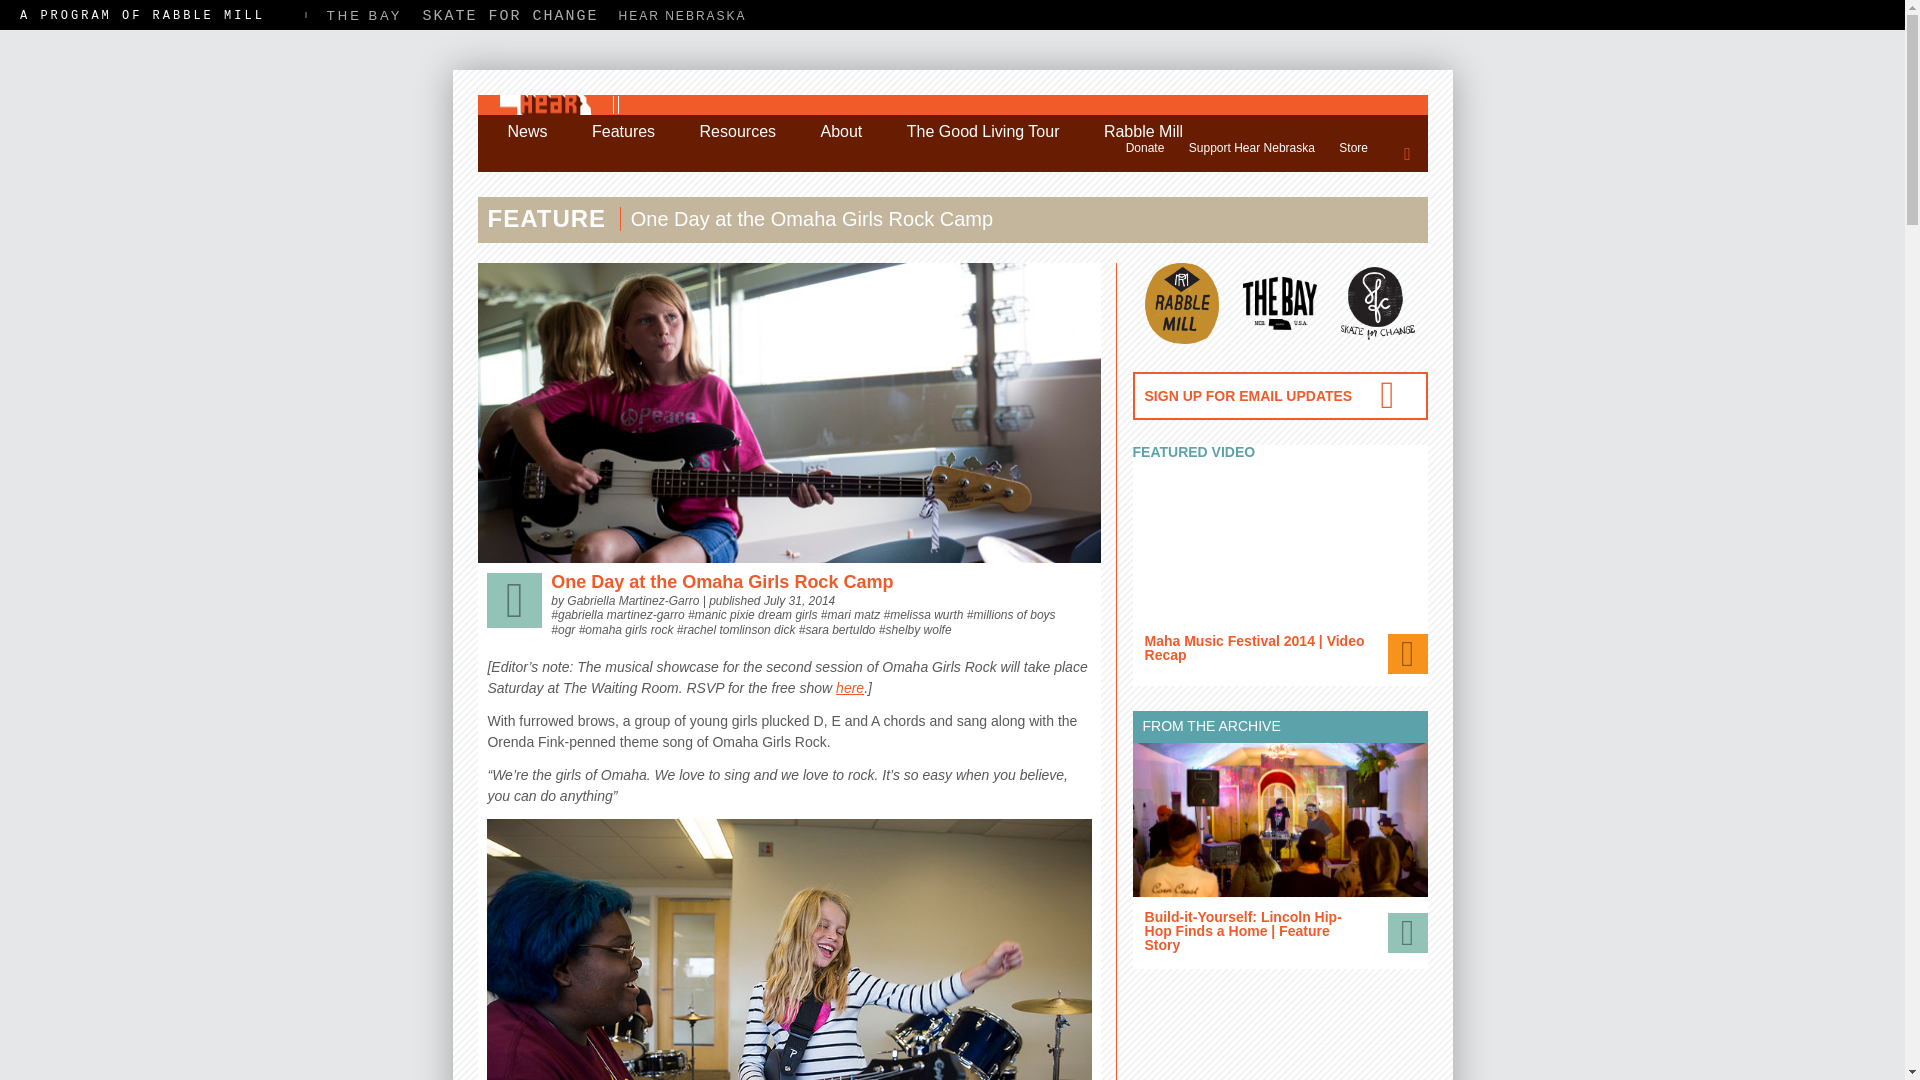 This screenshot has height=1080, width=1920. Describe the element at coordinates (840, 630) in the screenshot. I see `sara bertuldo` at that location.